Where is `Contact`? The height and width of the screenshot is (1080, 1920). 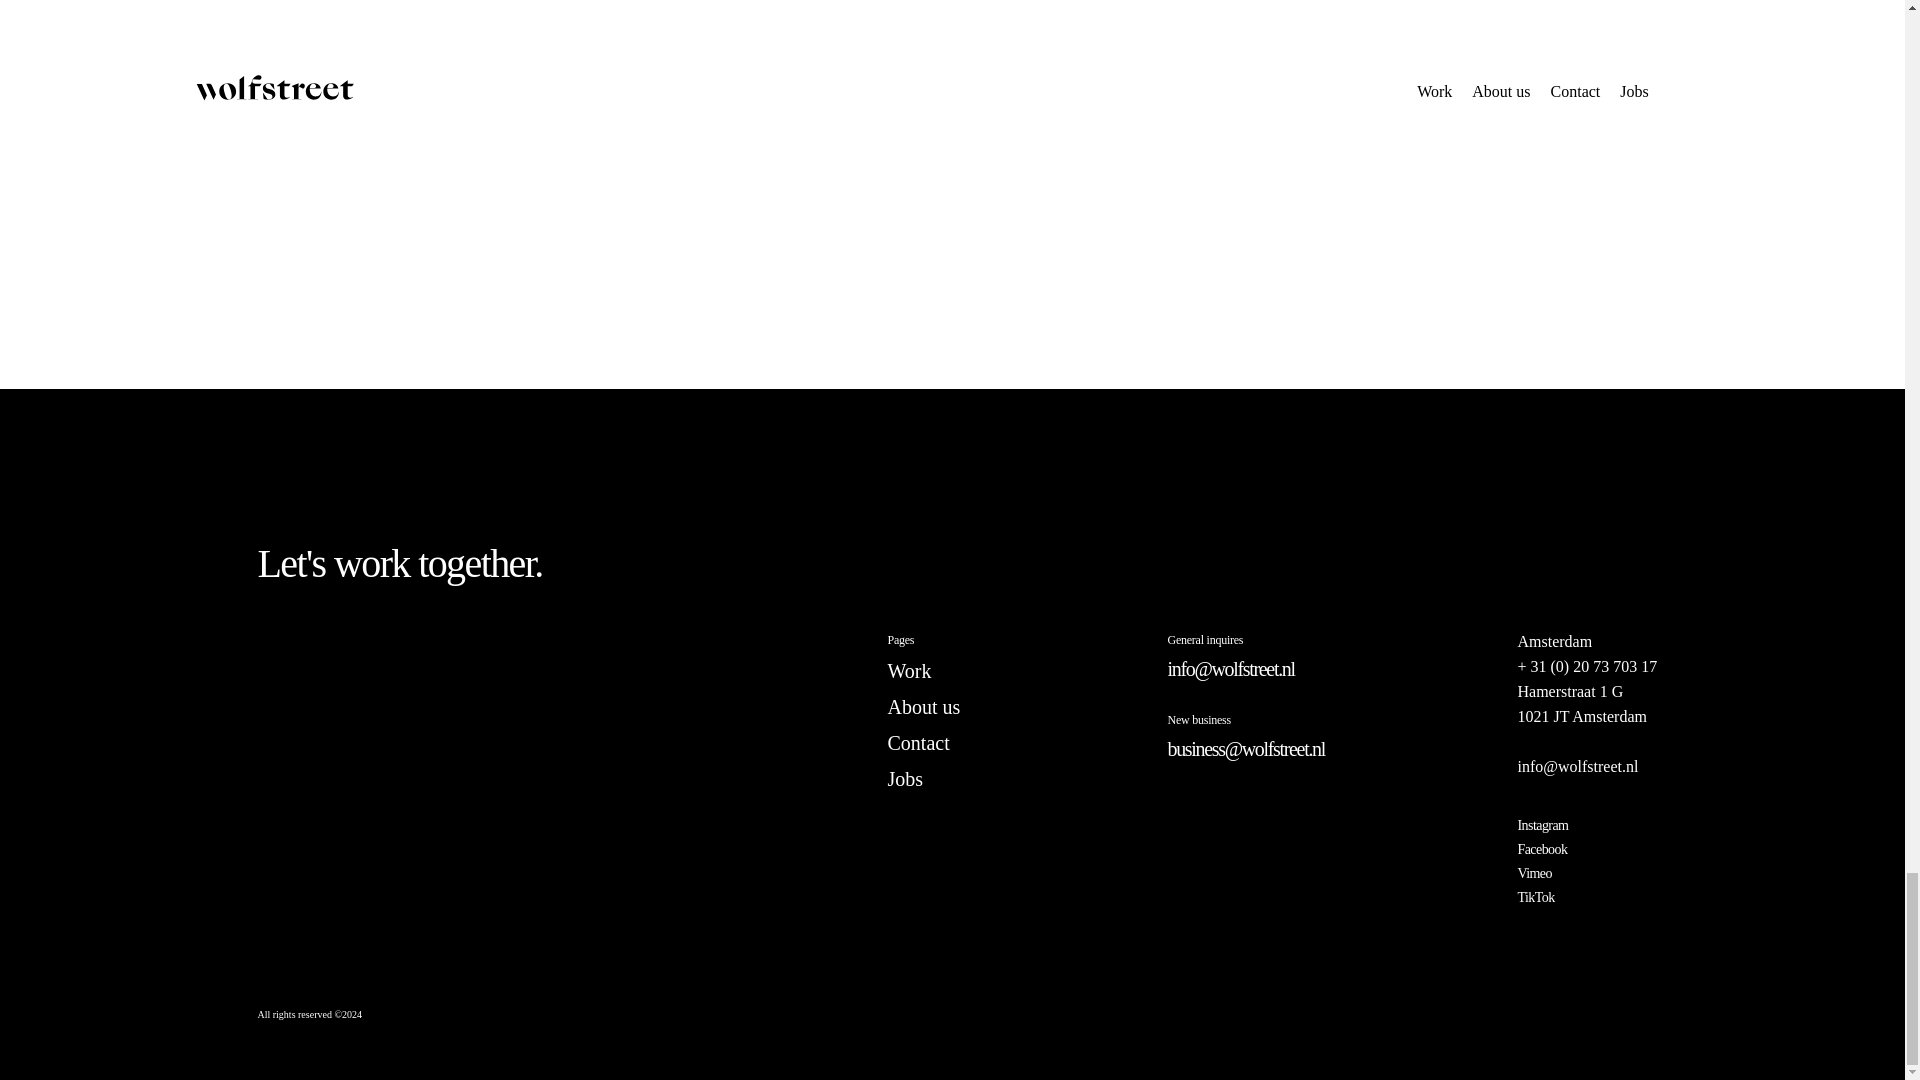
Contact is located at coordinates (918, 742).